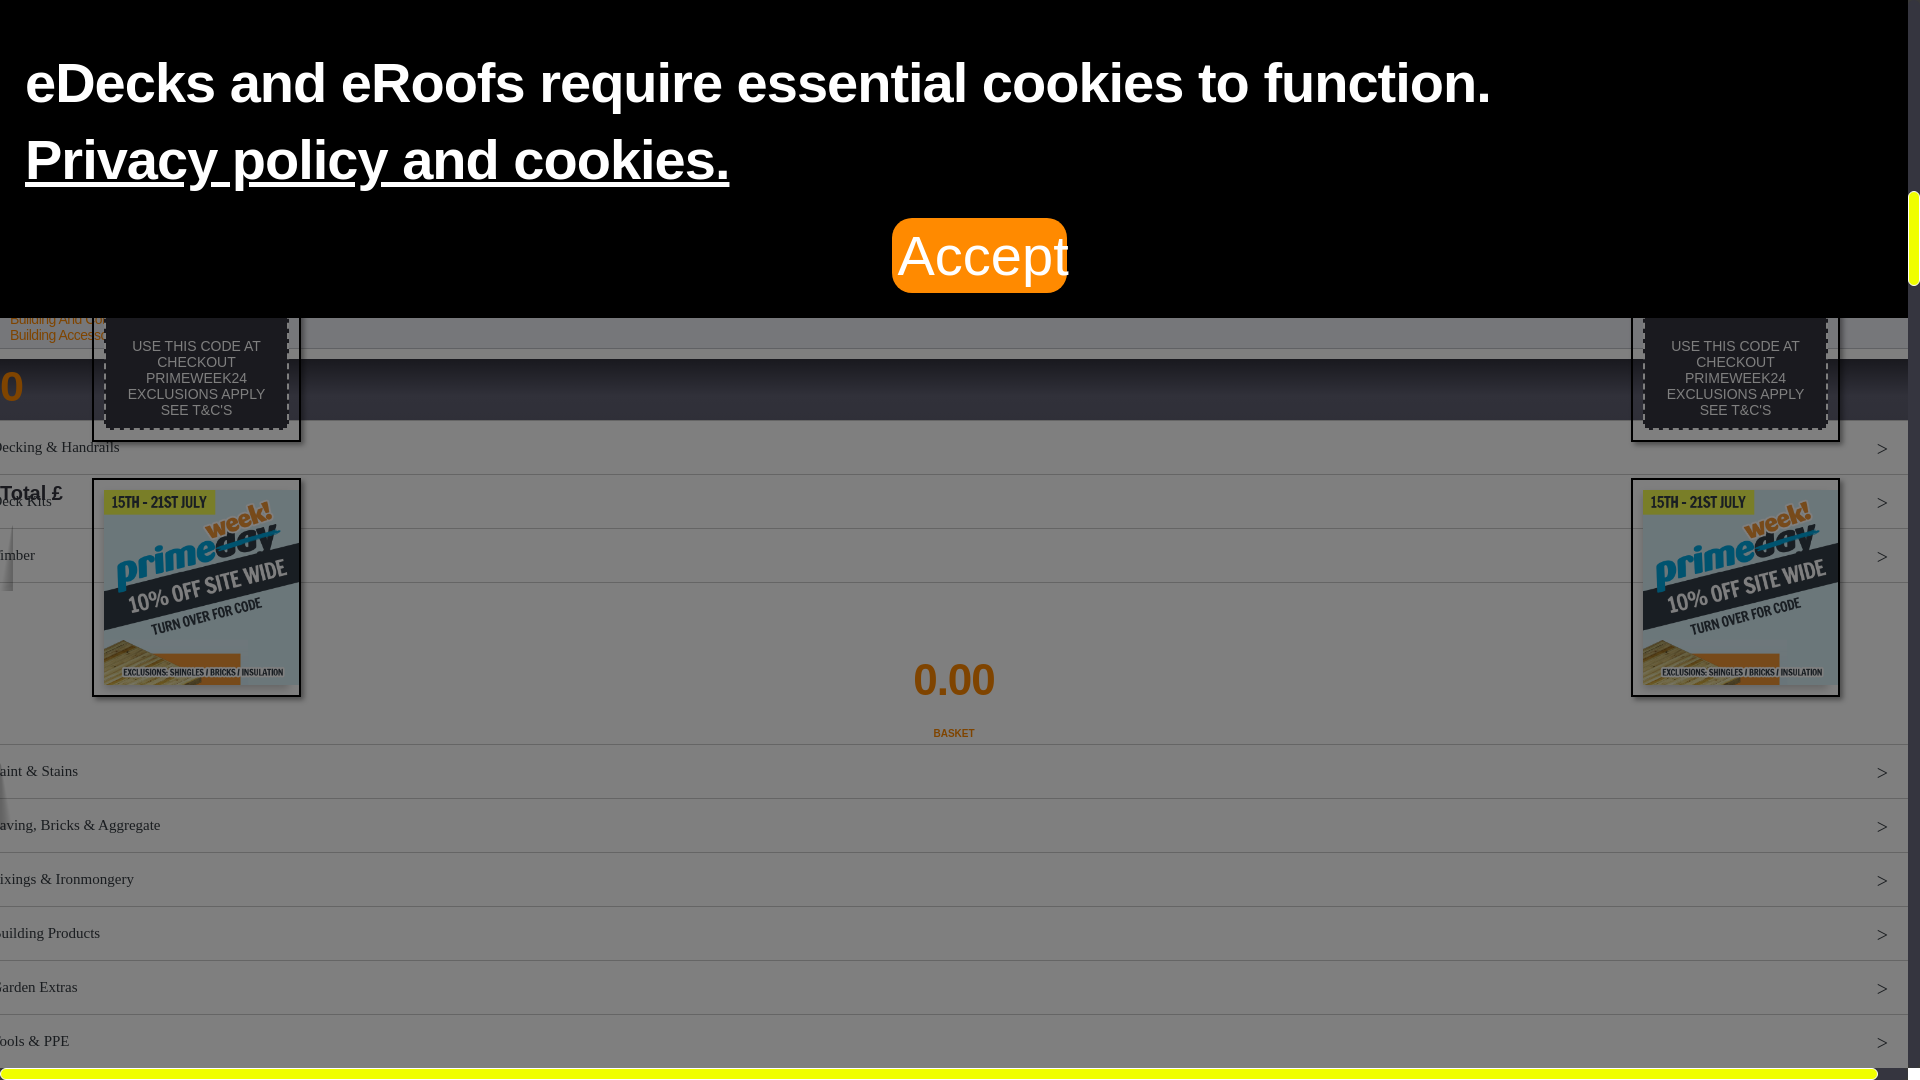 Image resolution: width=1920 pixels, height=1080 pixels. I want to click on Garden Extras, so click(954, 555).